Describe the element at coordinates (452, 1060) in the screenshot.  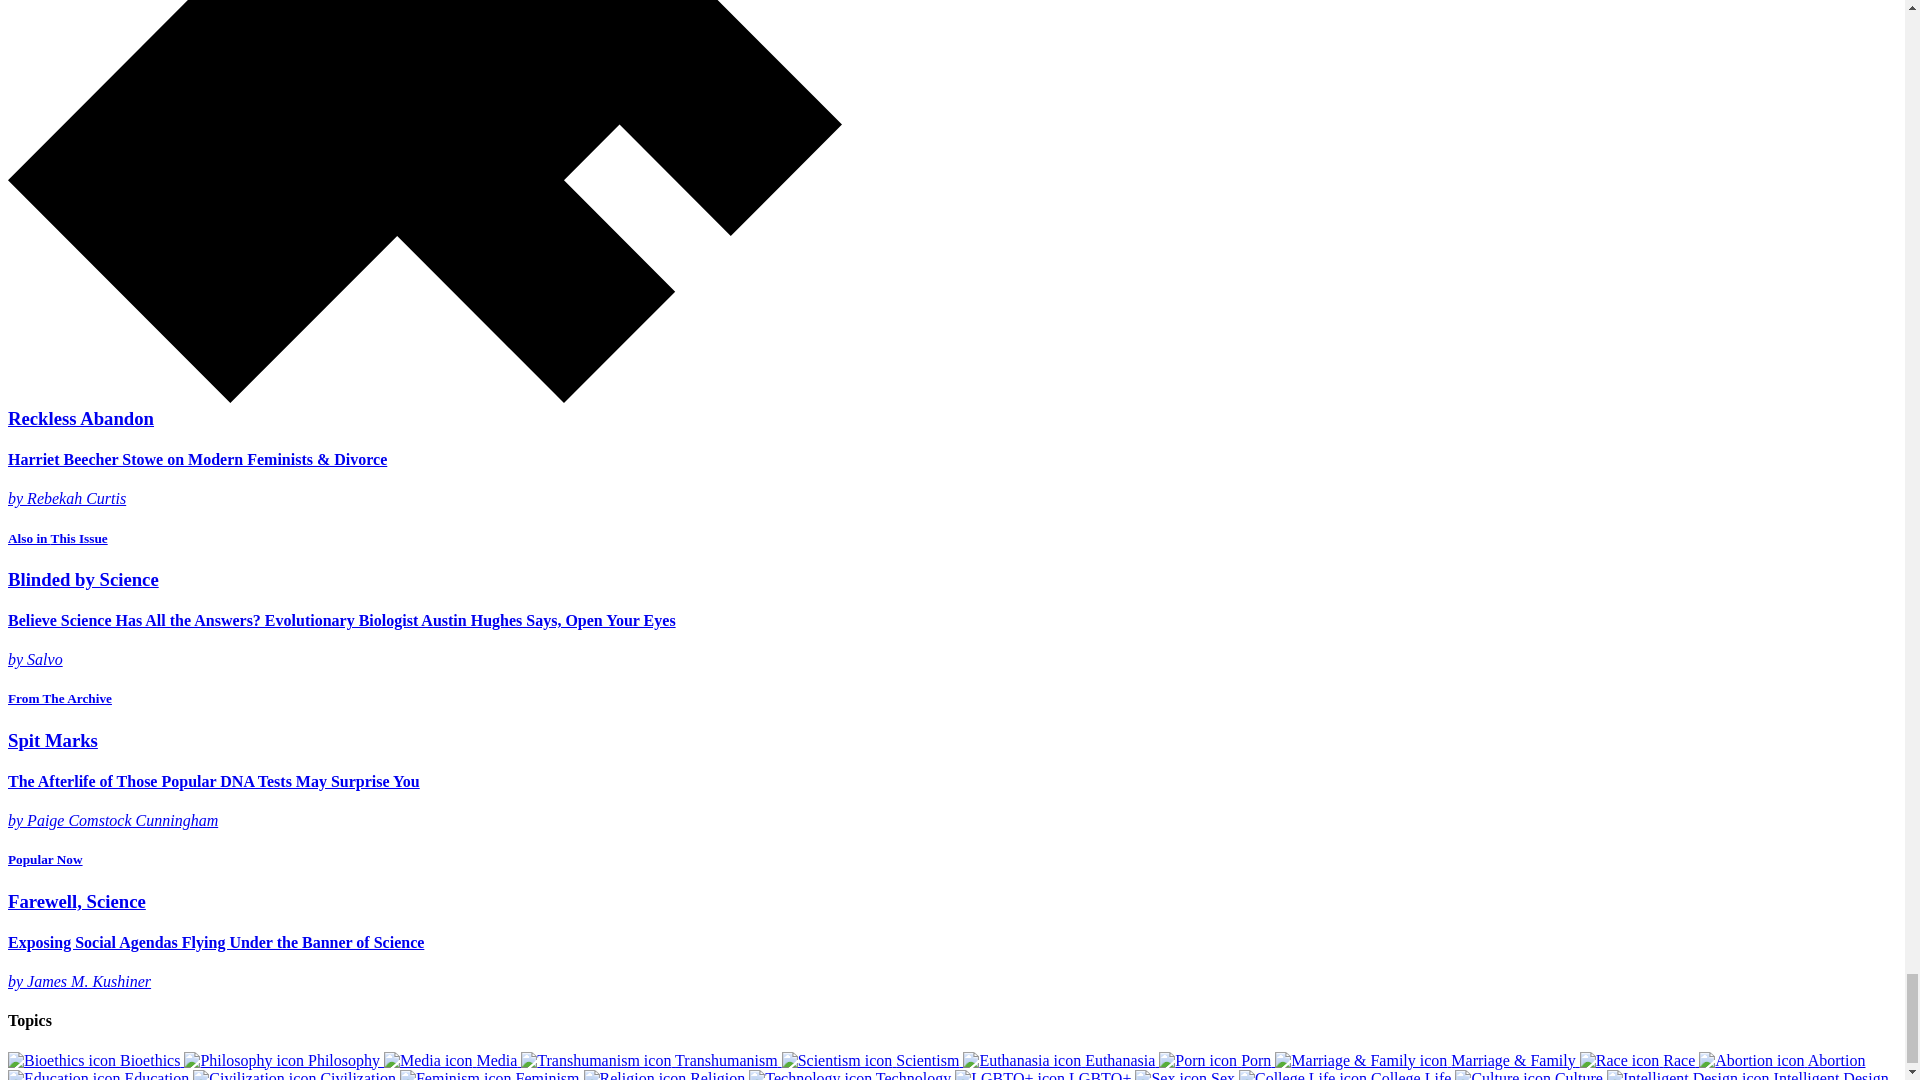
I see `Media` at that location.